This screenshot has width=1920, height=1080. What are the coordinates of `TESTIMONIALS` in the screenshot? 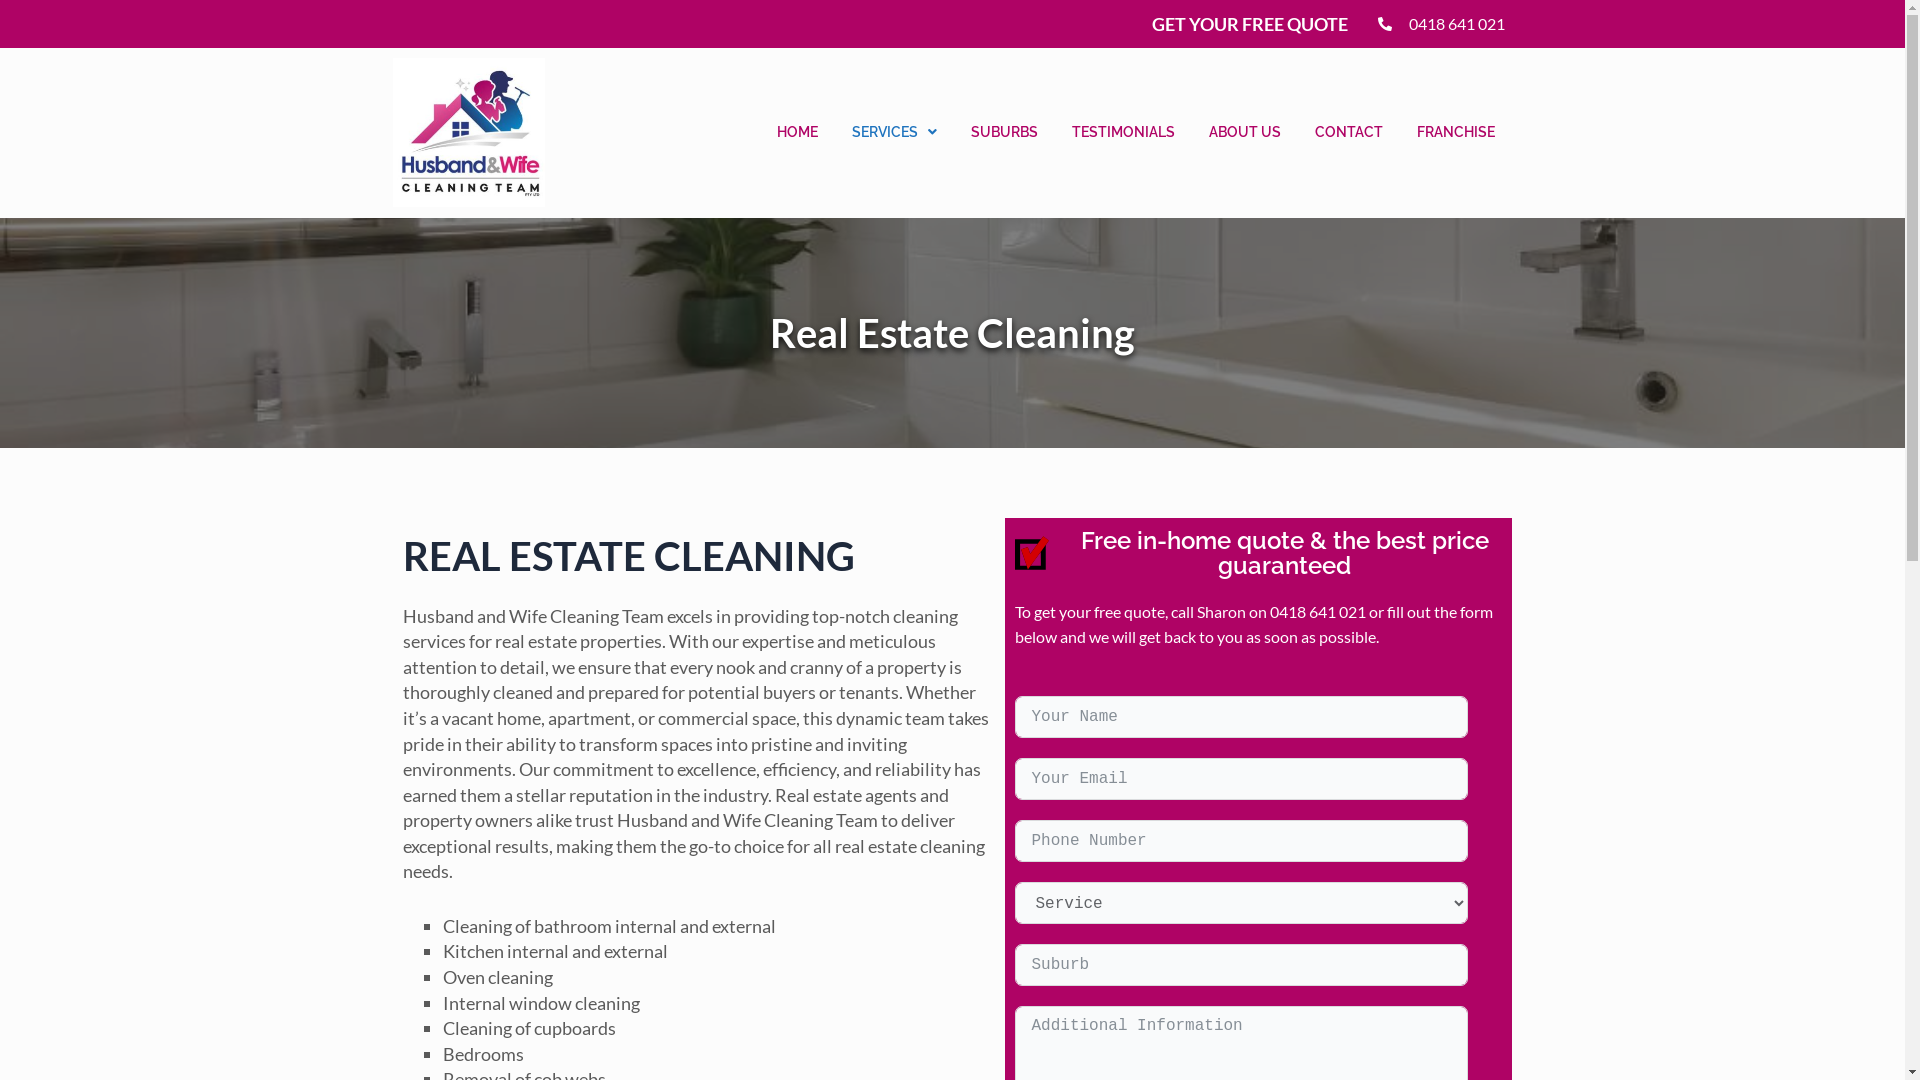 It's located at (1124, 132).